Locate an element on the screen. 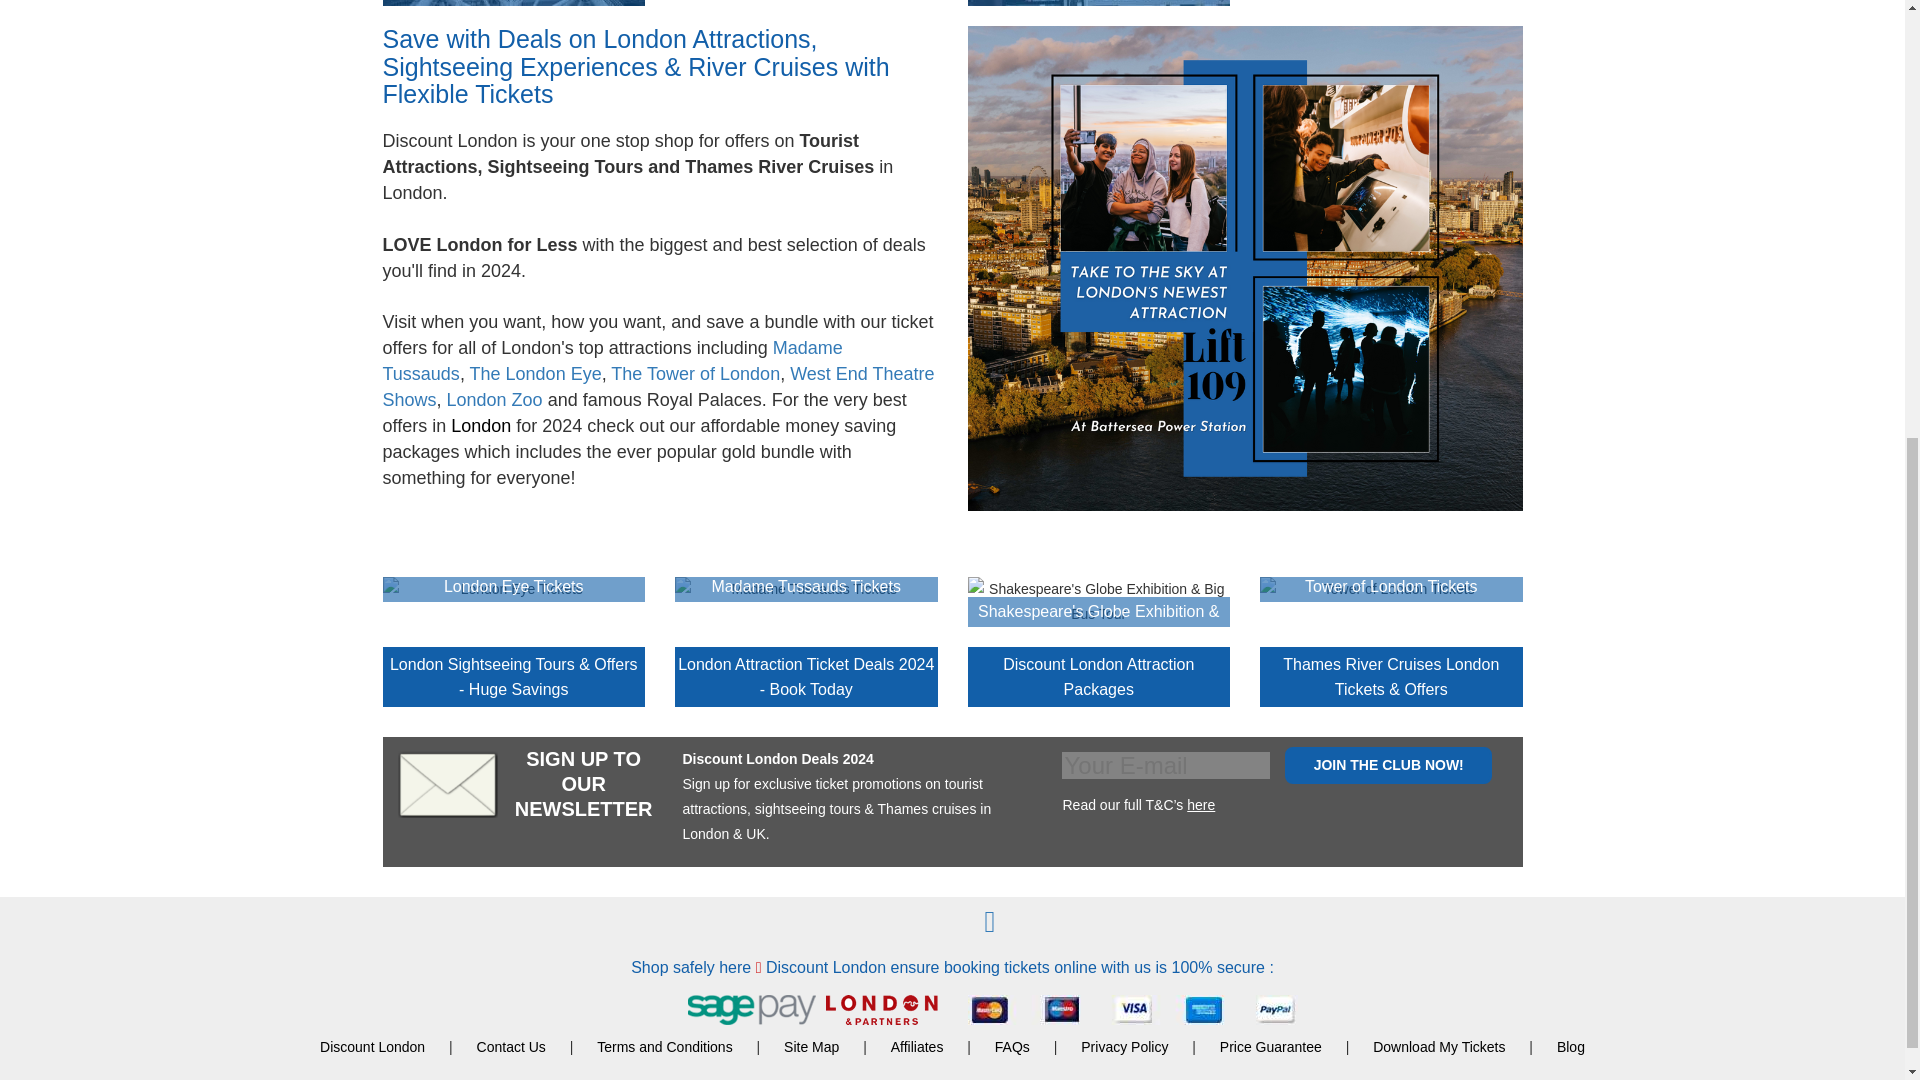 The height and width of the screenshot is (1080, 1920). Tower of London Tickets is located at coordinates (694, 374).